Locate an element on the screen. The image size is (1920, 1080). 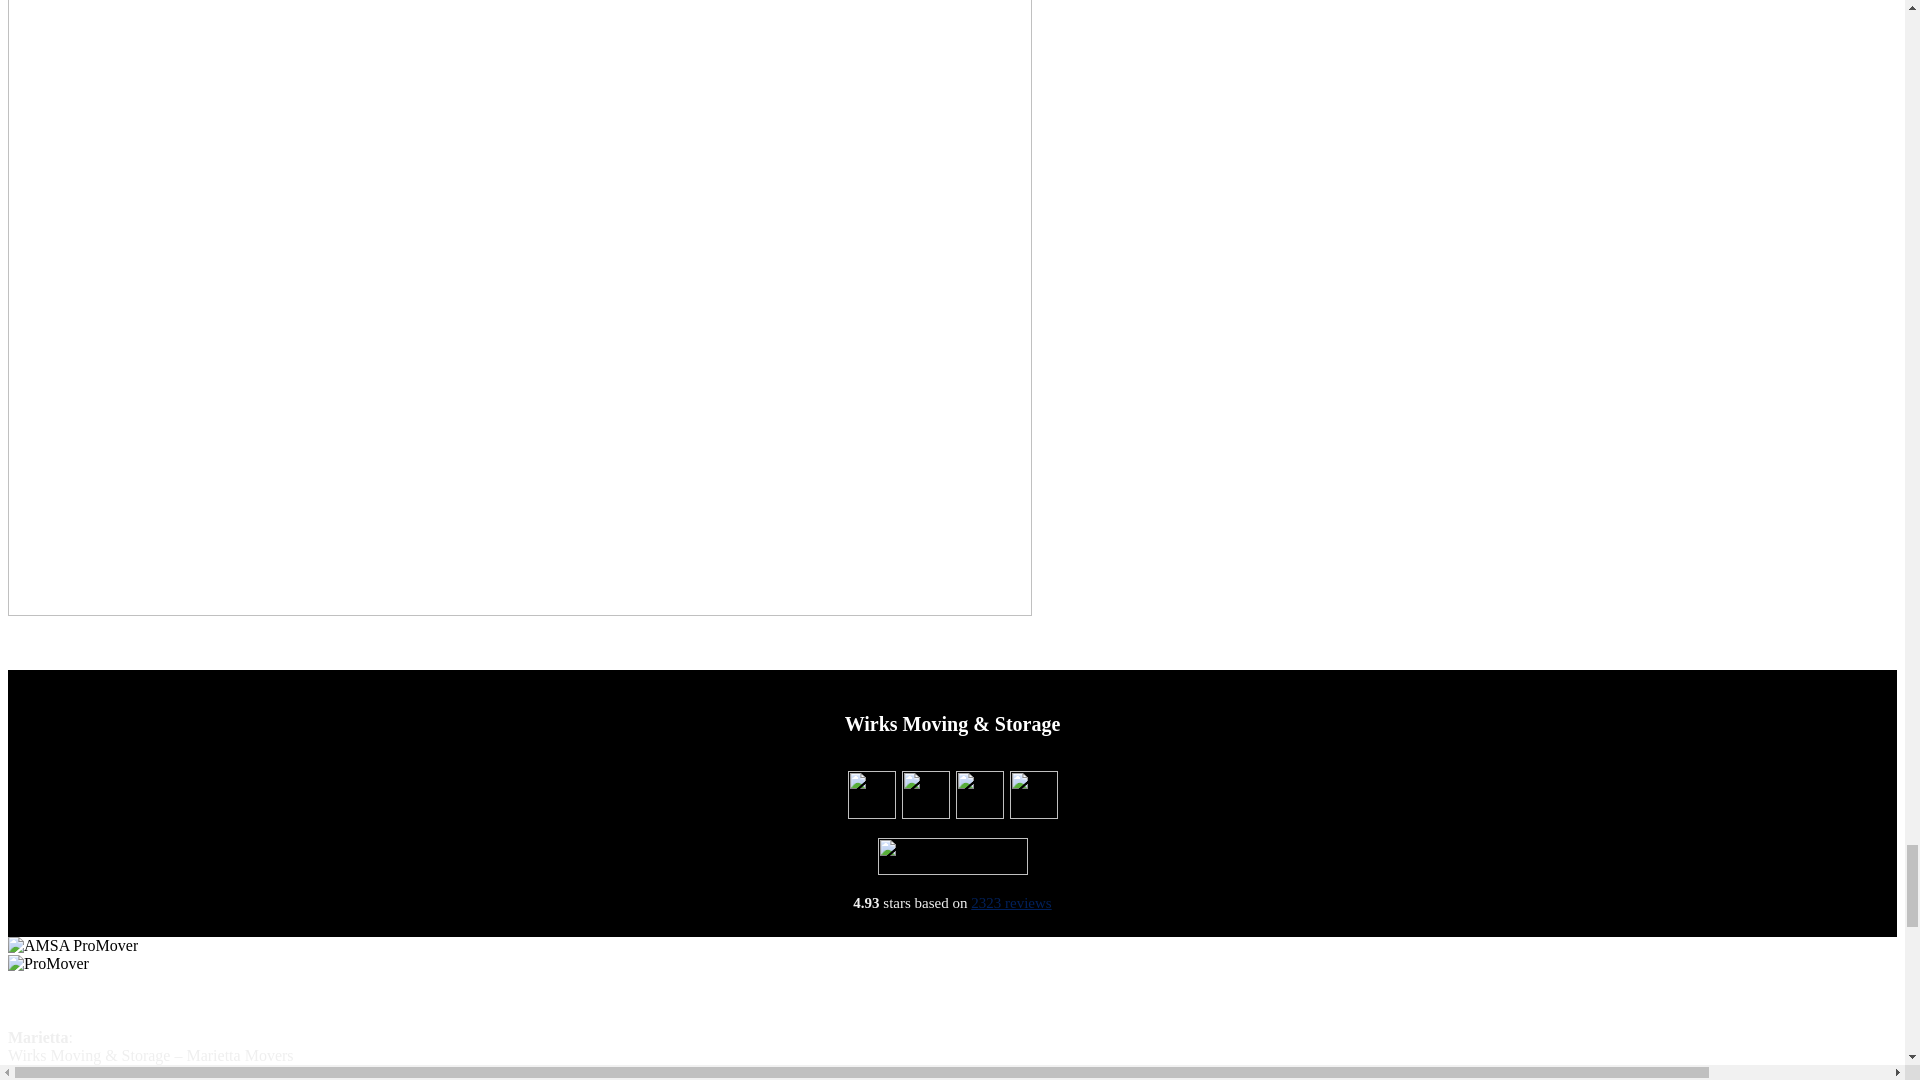
promover is located at coordinates (48, 964).